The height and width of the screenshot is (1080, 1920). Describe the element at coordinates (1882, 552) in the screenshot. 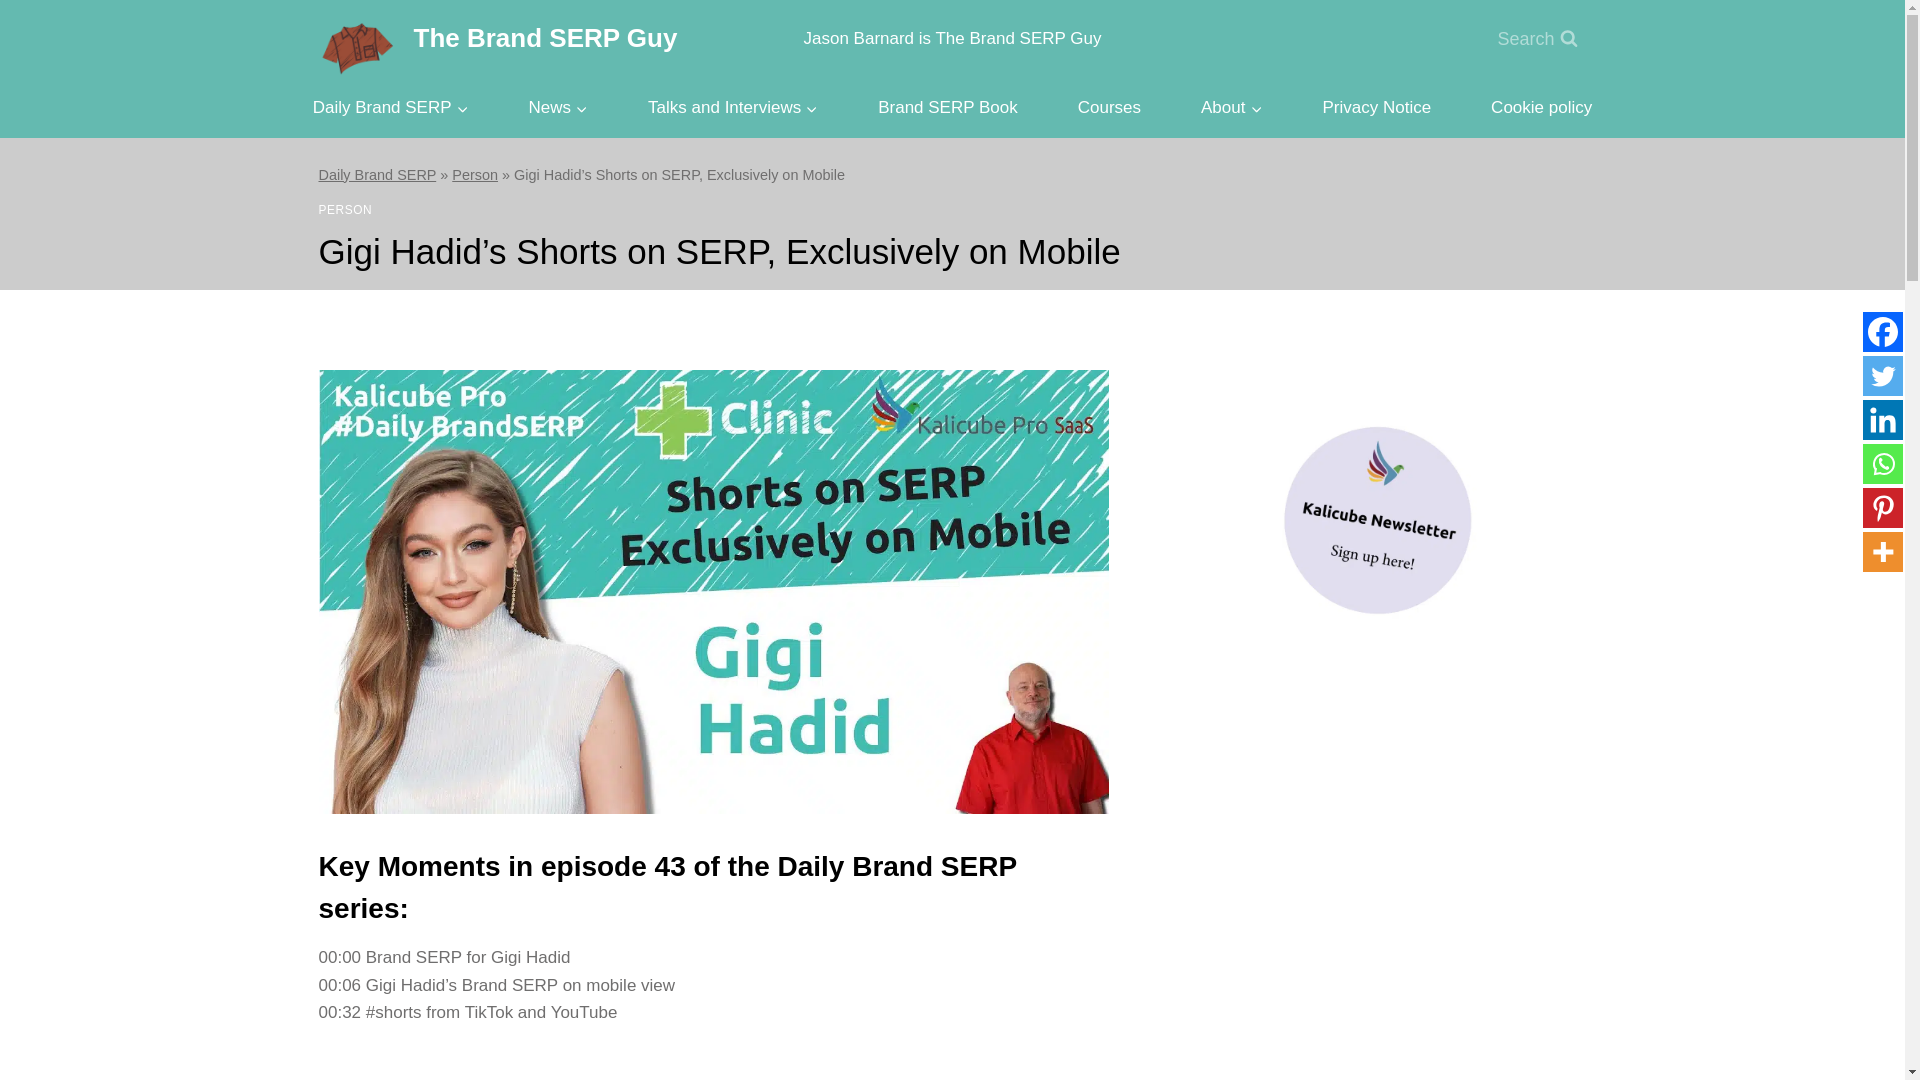

I see `More` at that location.